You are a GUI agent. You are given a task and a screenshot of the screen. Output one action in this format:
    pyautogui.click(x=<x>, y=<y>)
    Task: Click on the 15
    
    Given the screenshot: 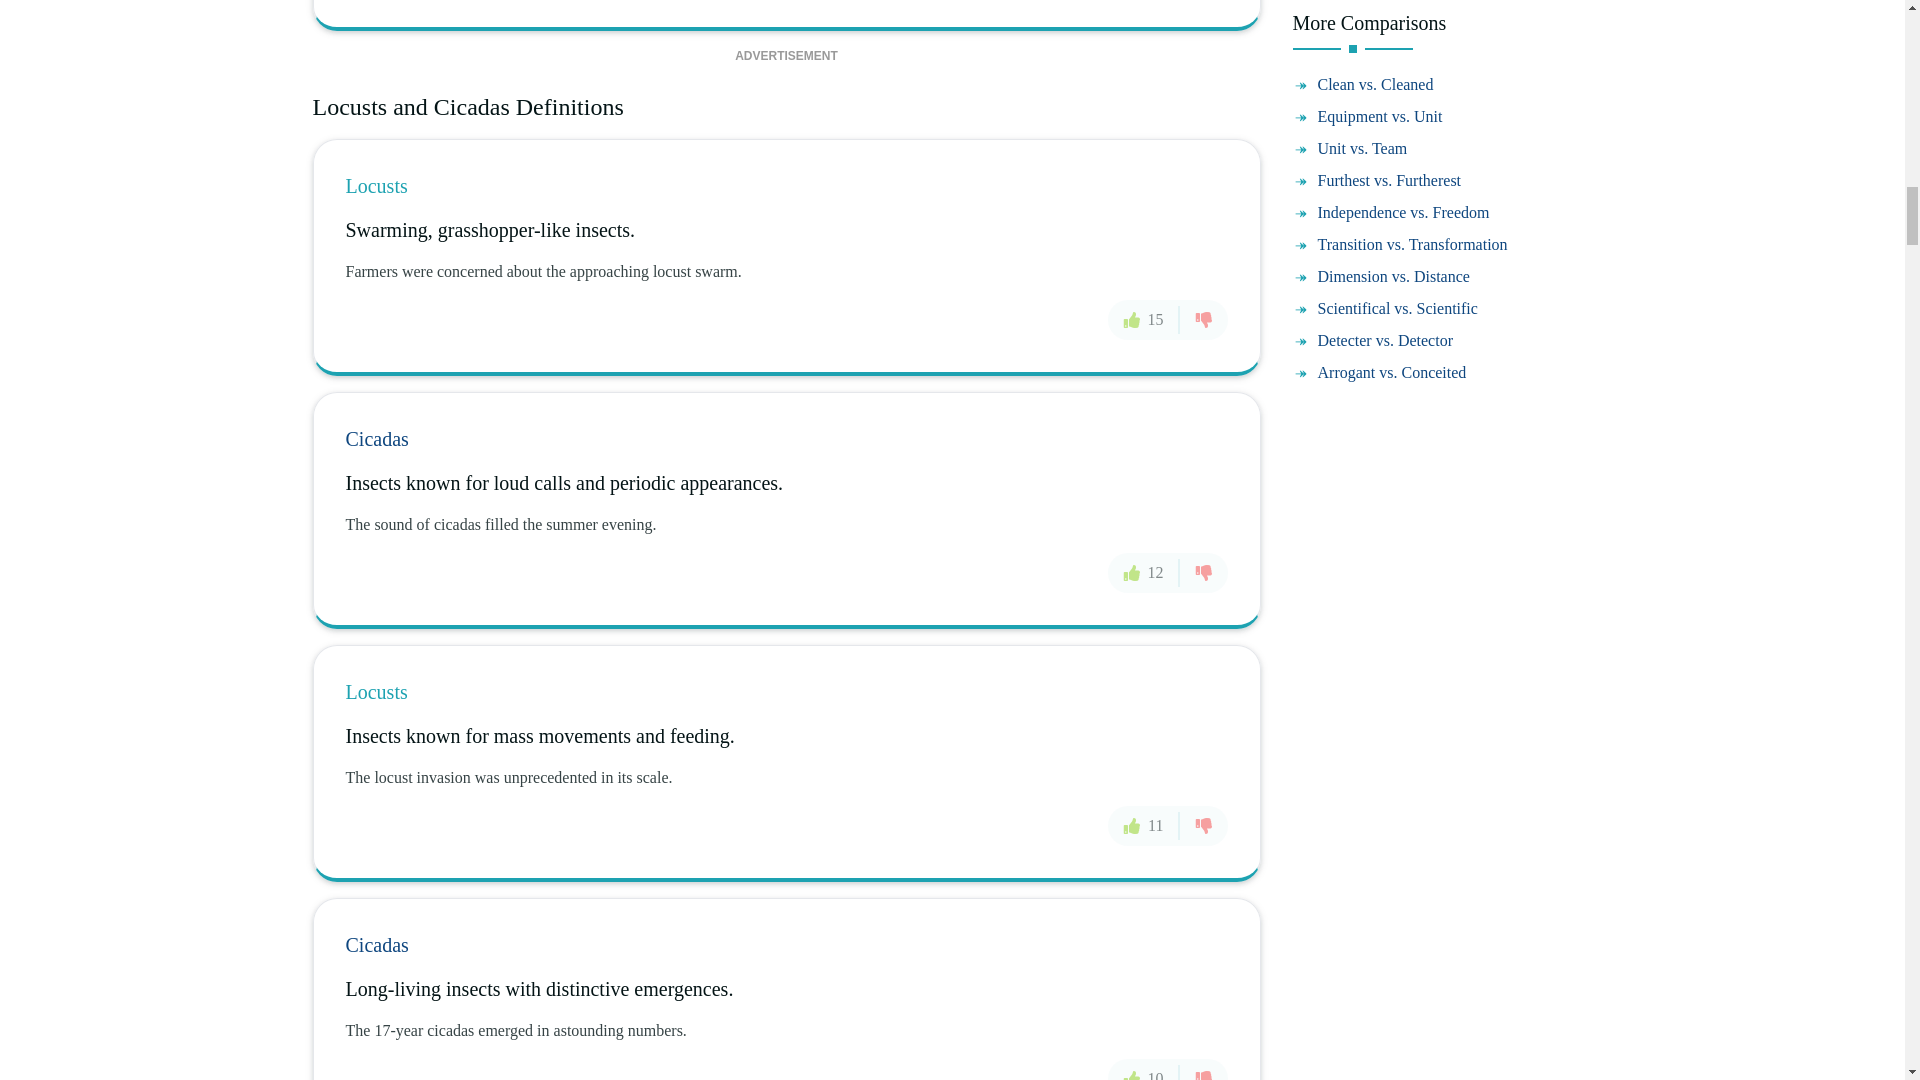 What is the action you would take?
    pyautogui.click(x=1144, y=320)
    